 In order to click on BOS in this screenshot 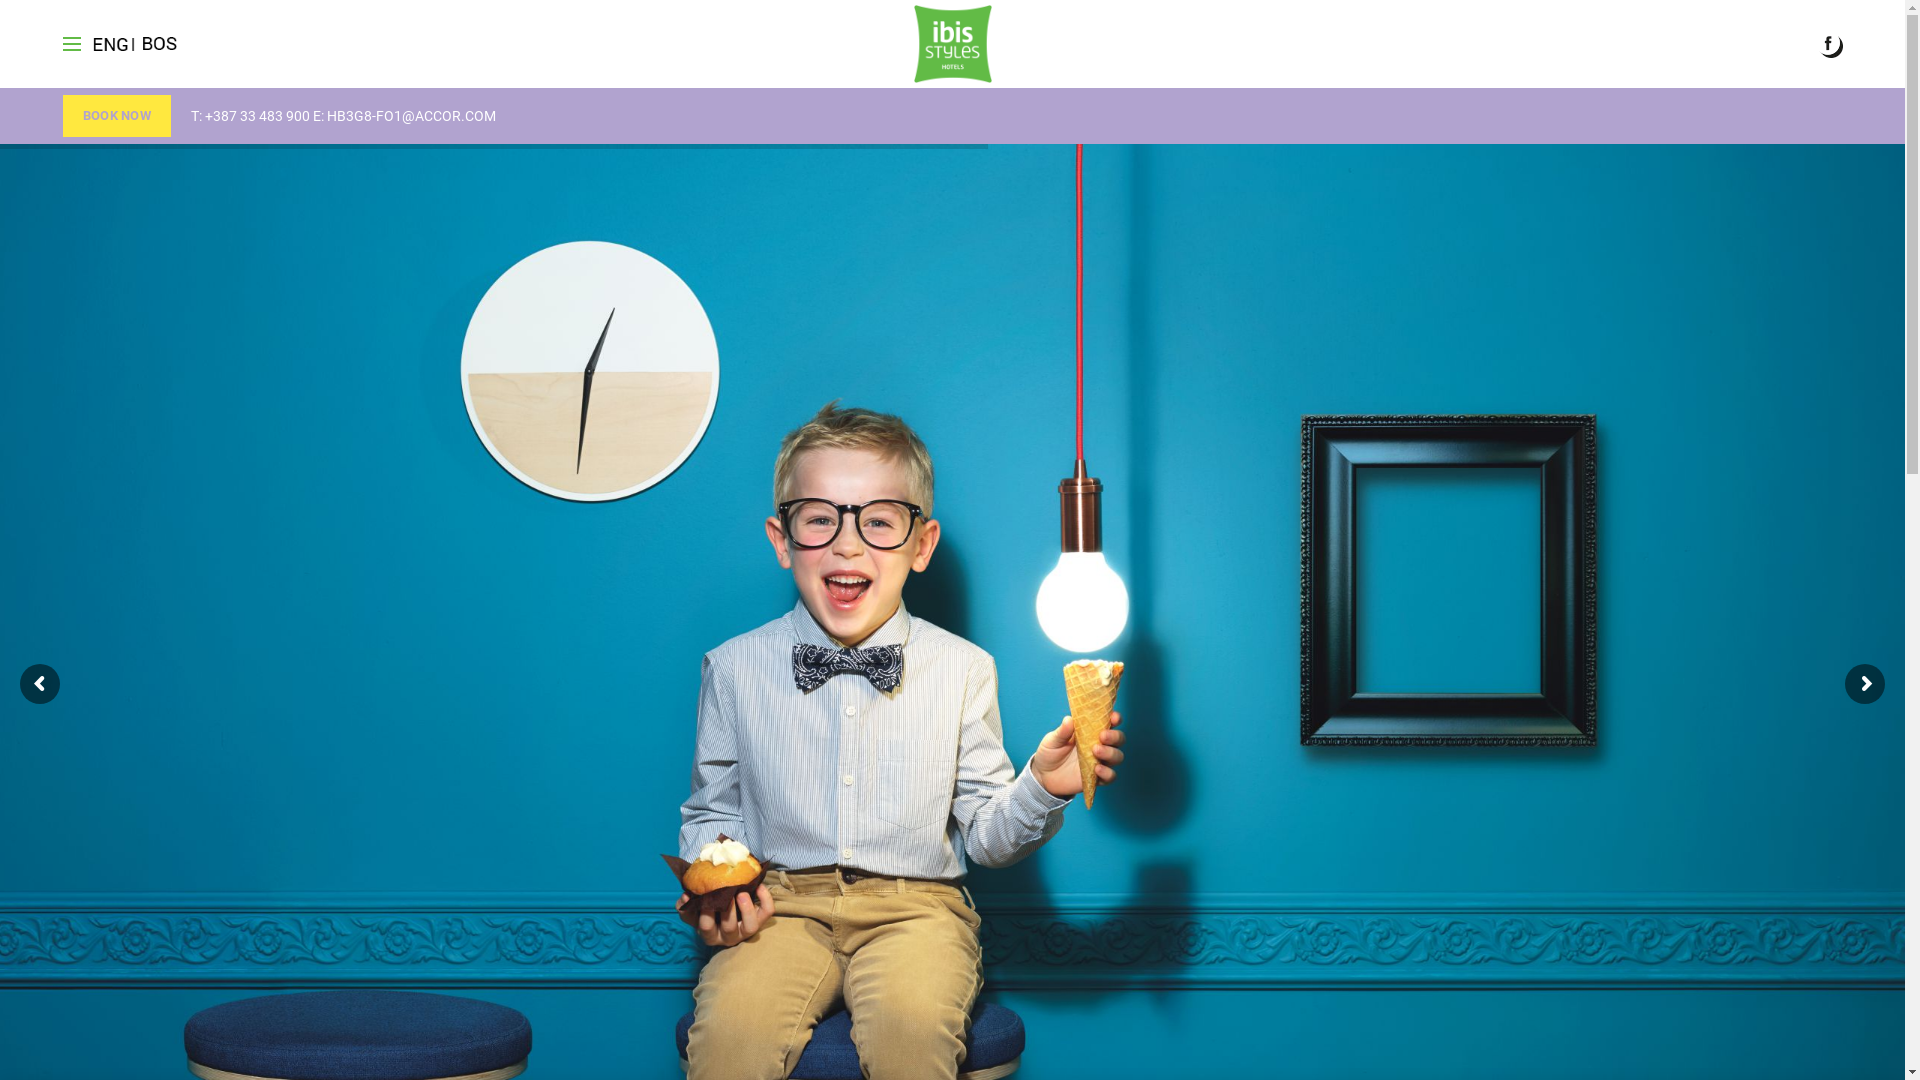, I will do `click(160, 44)`.